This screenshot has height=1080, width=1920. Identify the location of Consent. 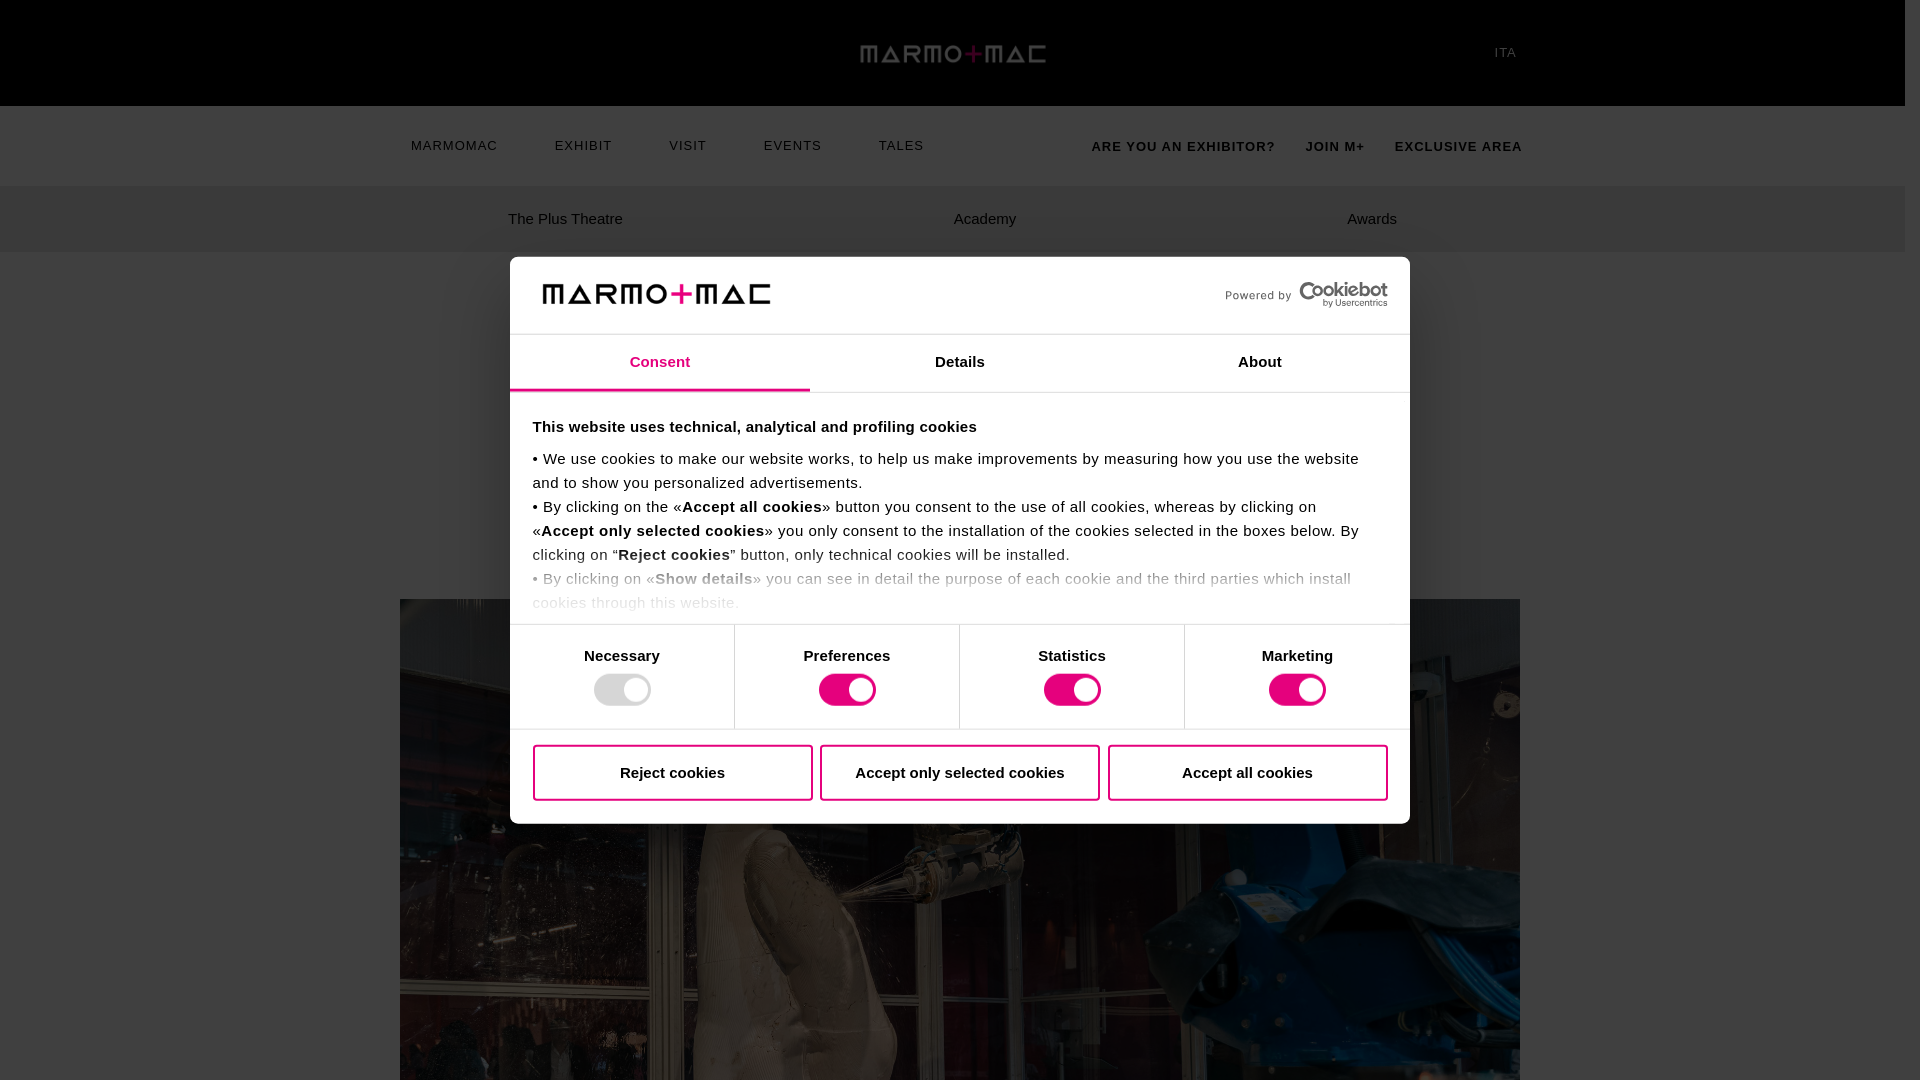
(660, 363).